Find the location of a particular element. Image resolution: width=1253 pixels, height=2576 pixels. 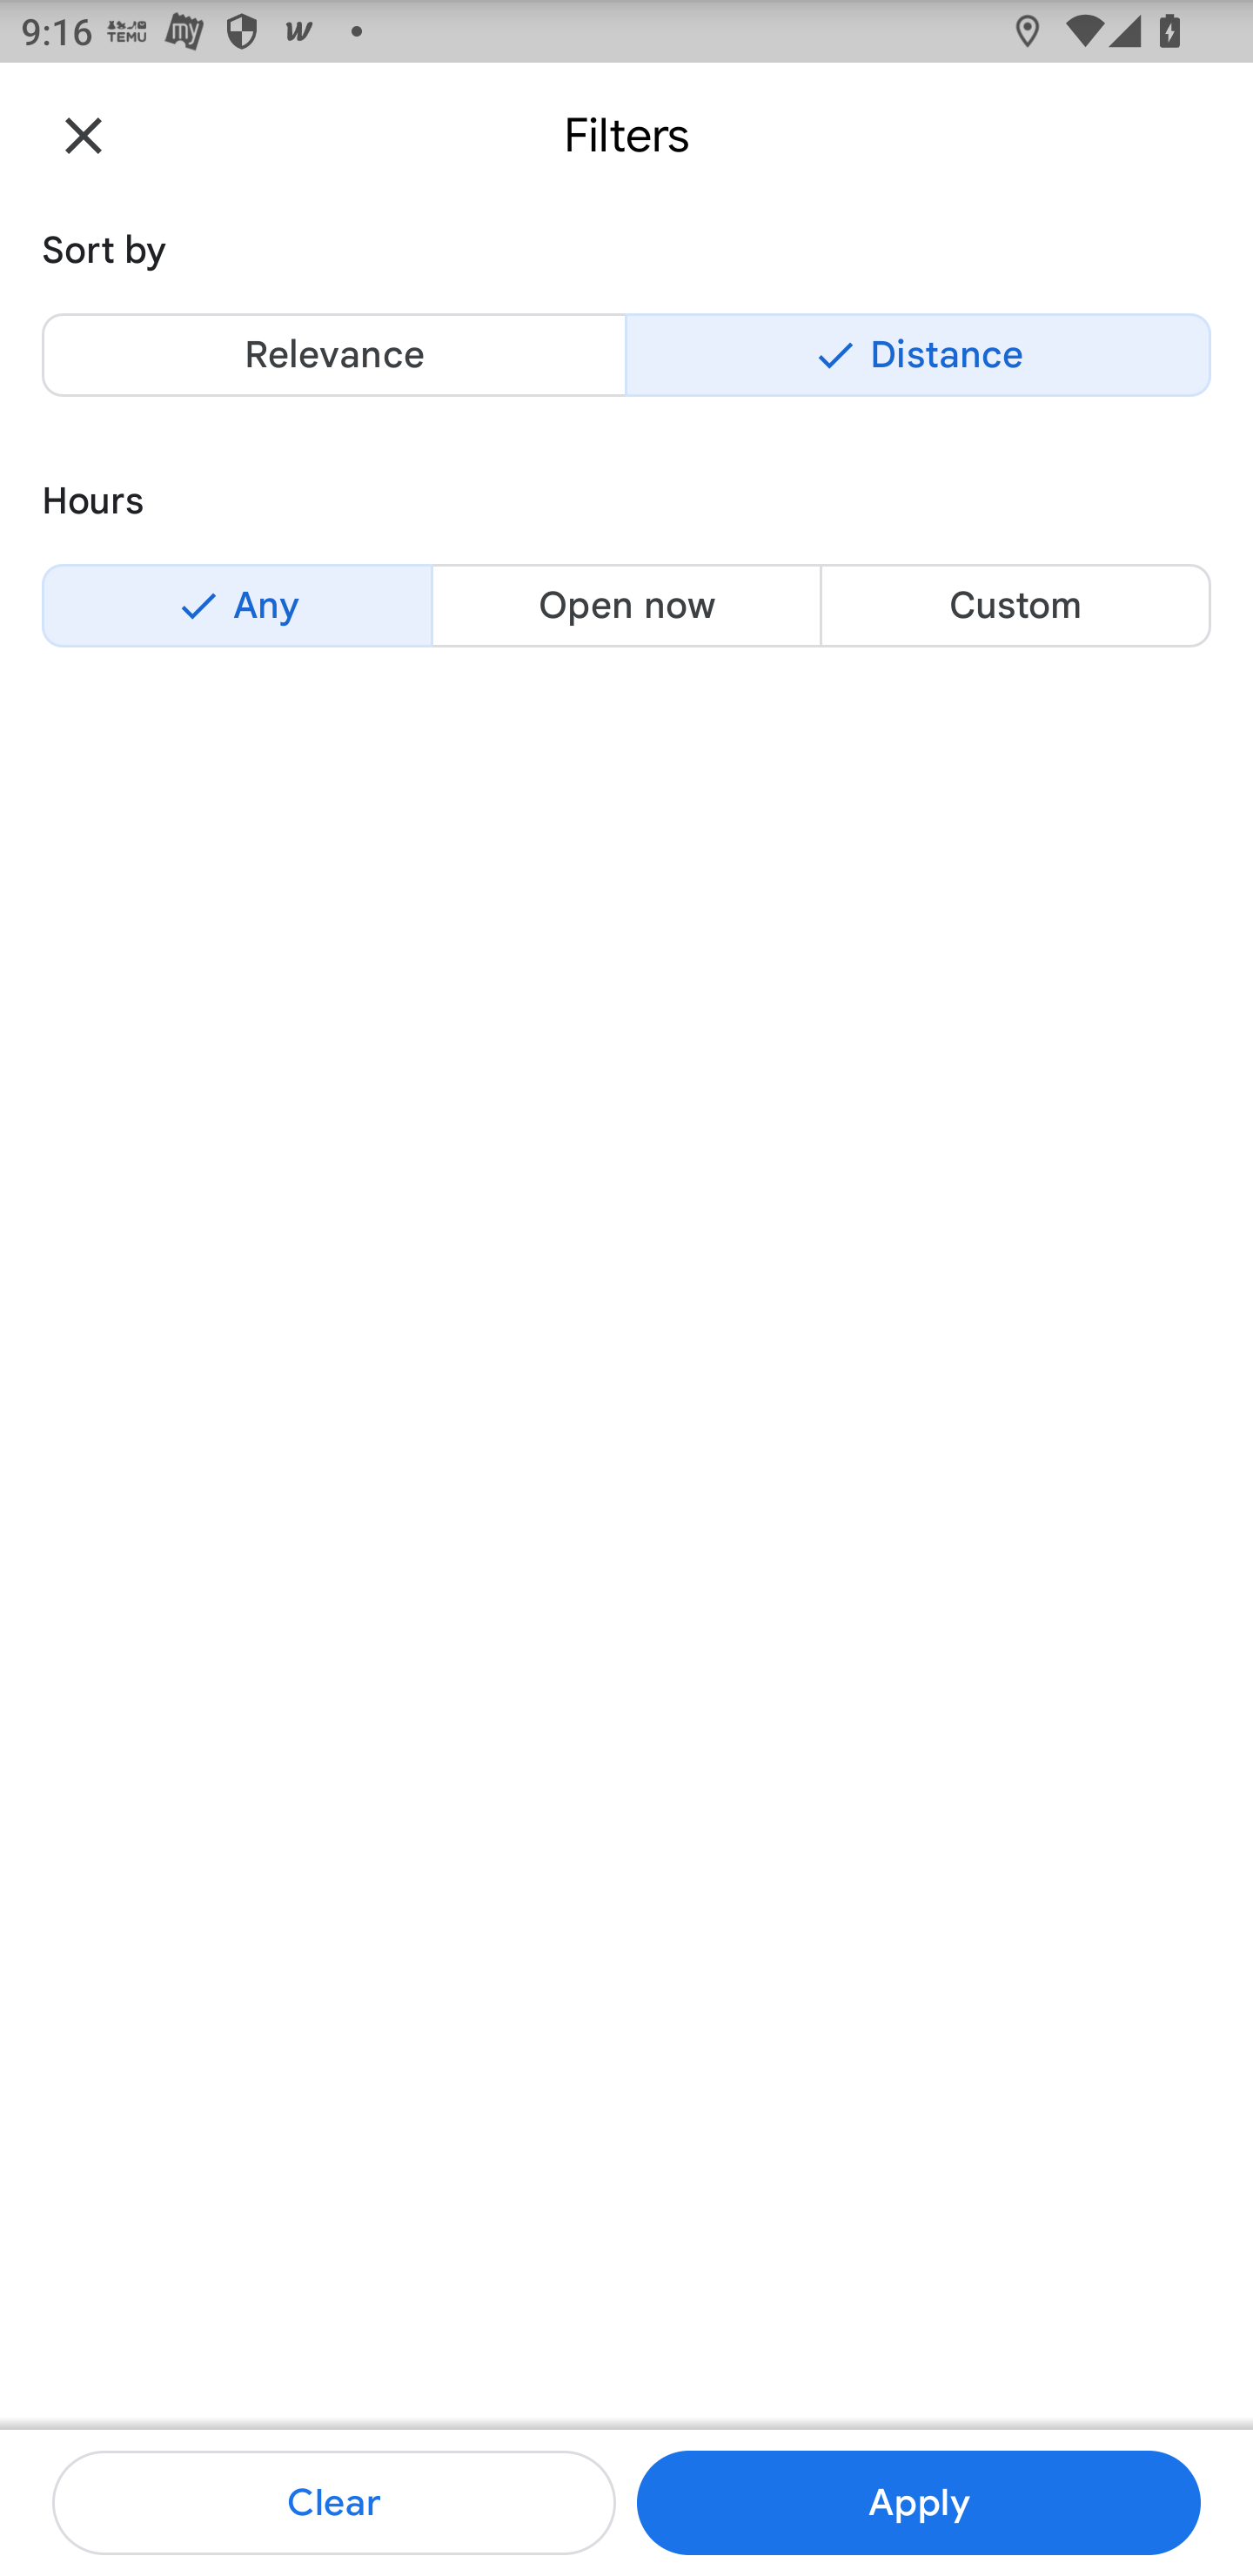

Open now is located at coordinates (626, 605).